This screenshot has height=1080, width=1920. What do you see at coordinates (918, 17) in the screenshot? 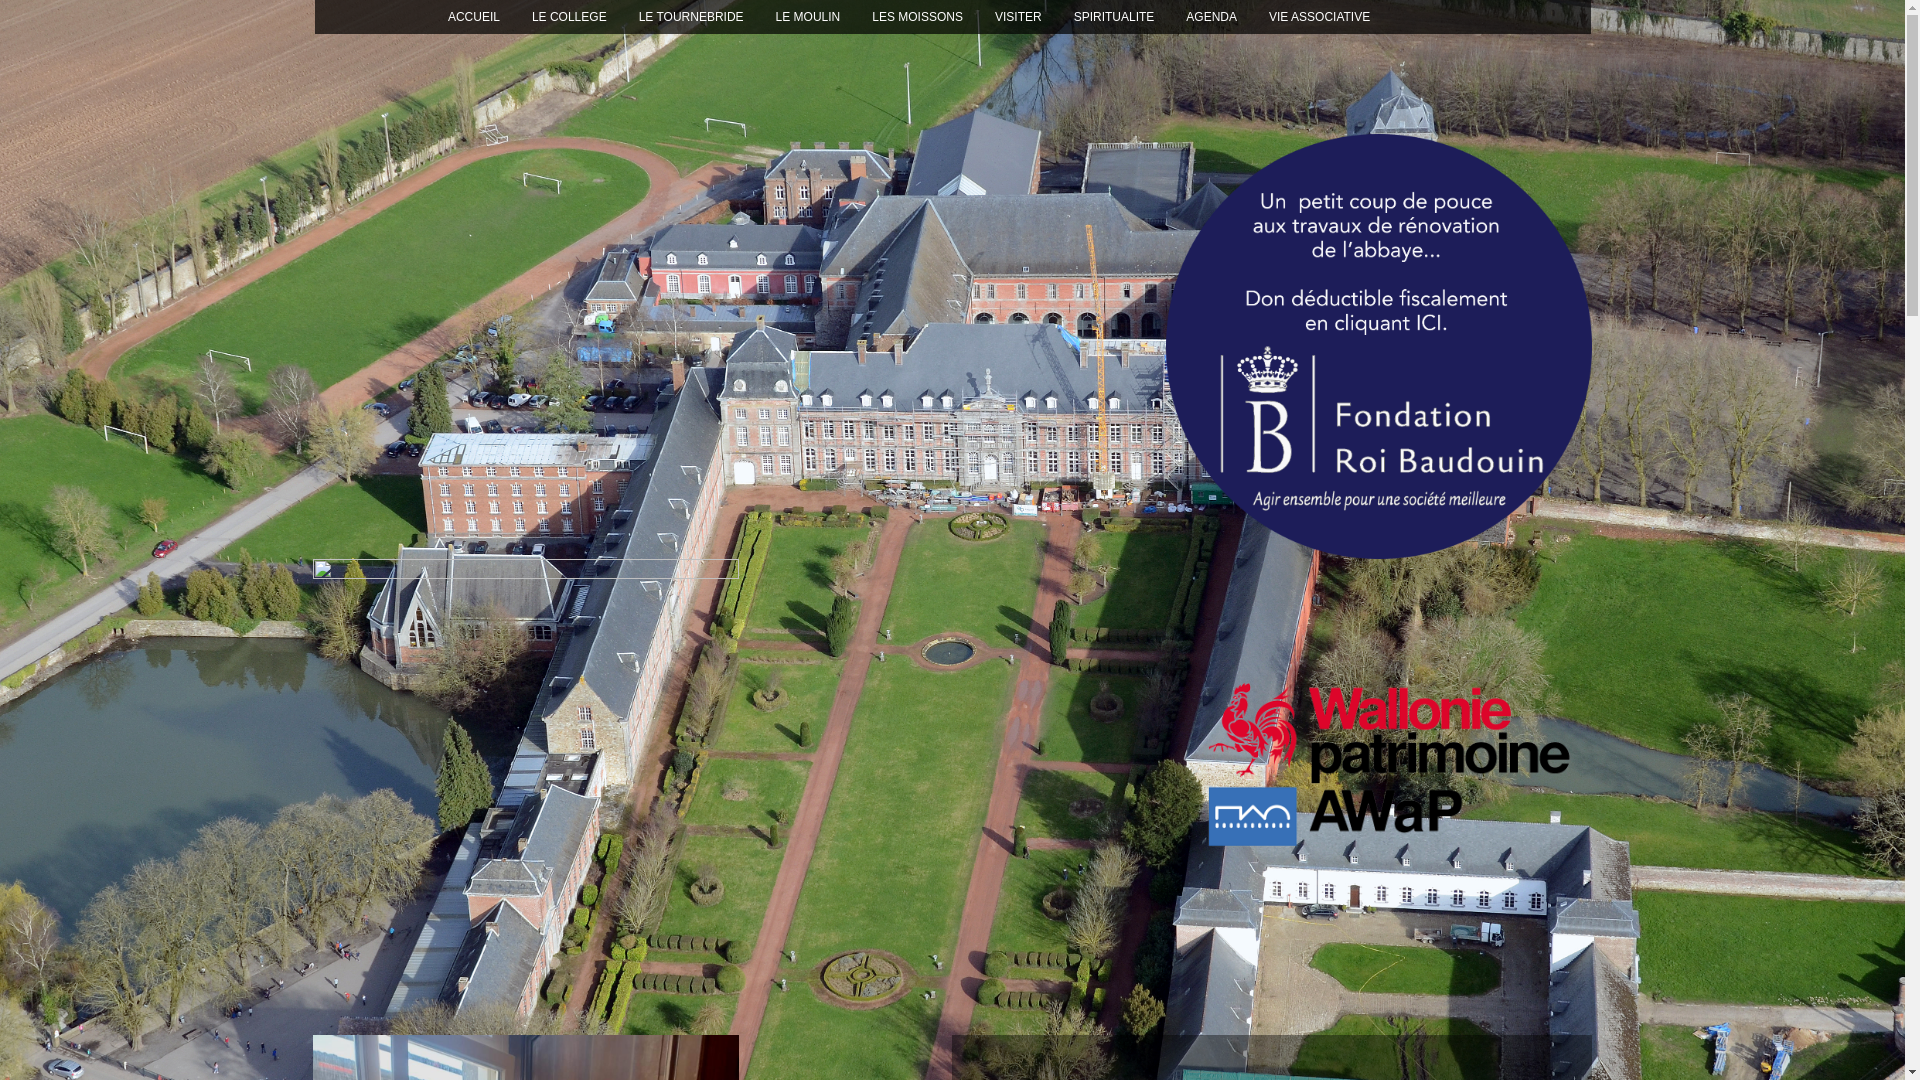
I see `LES MOISSONS` at bounding box center [918, 17].